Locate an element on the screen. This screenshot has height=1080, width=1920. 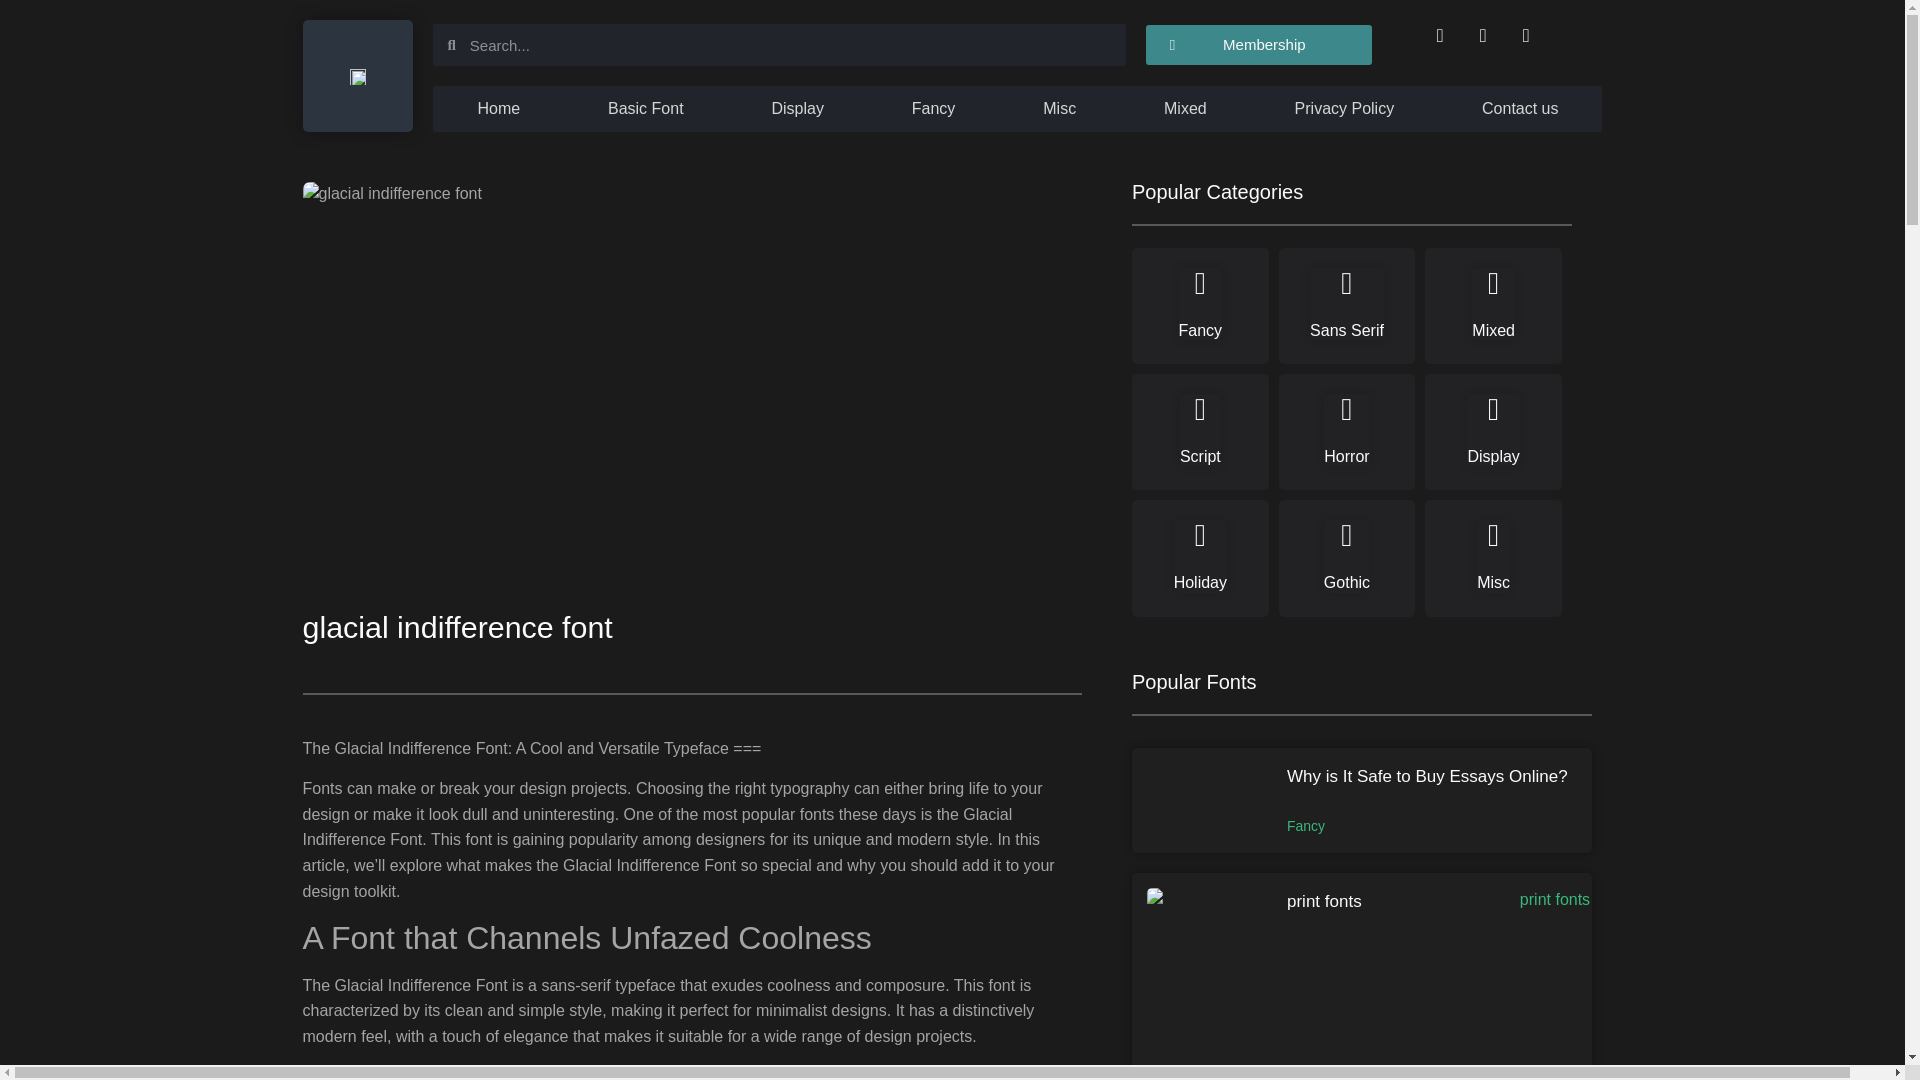
Privacy Policy is located at coordinates (1344, 108).